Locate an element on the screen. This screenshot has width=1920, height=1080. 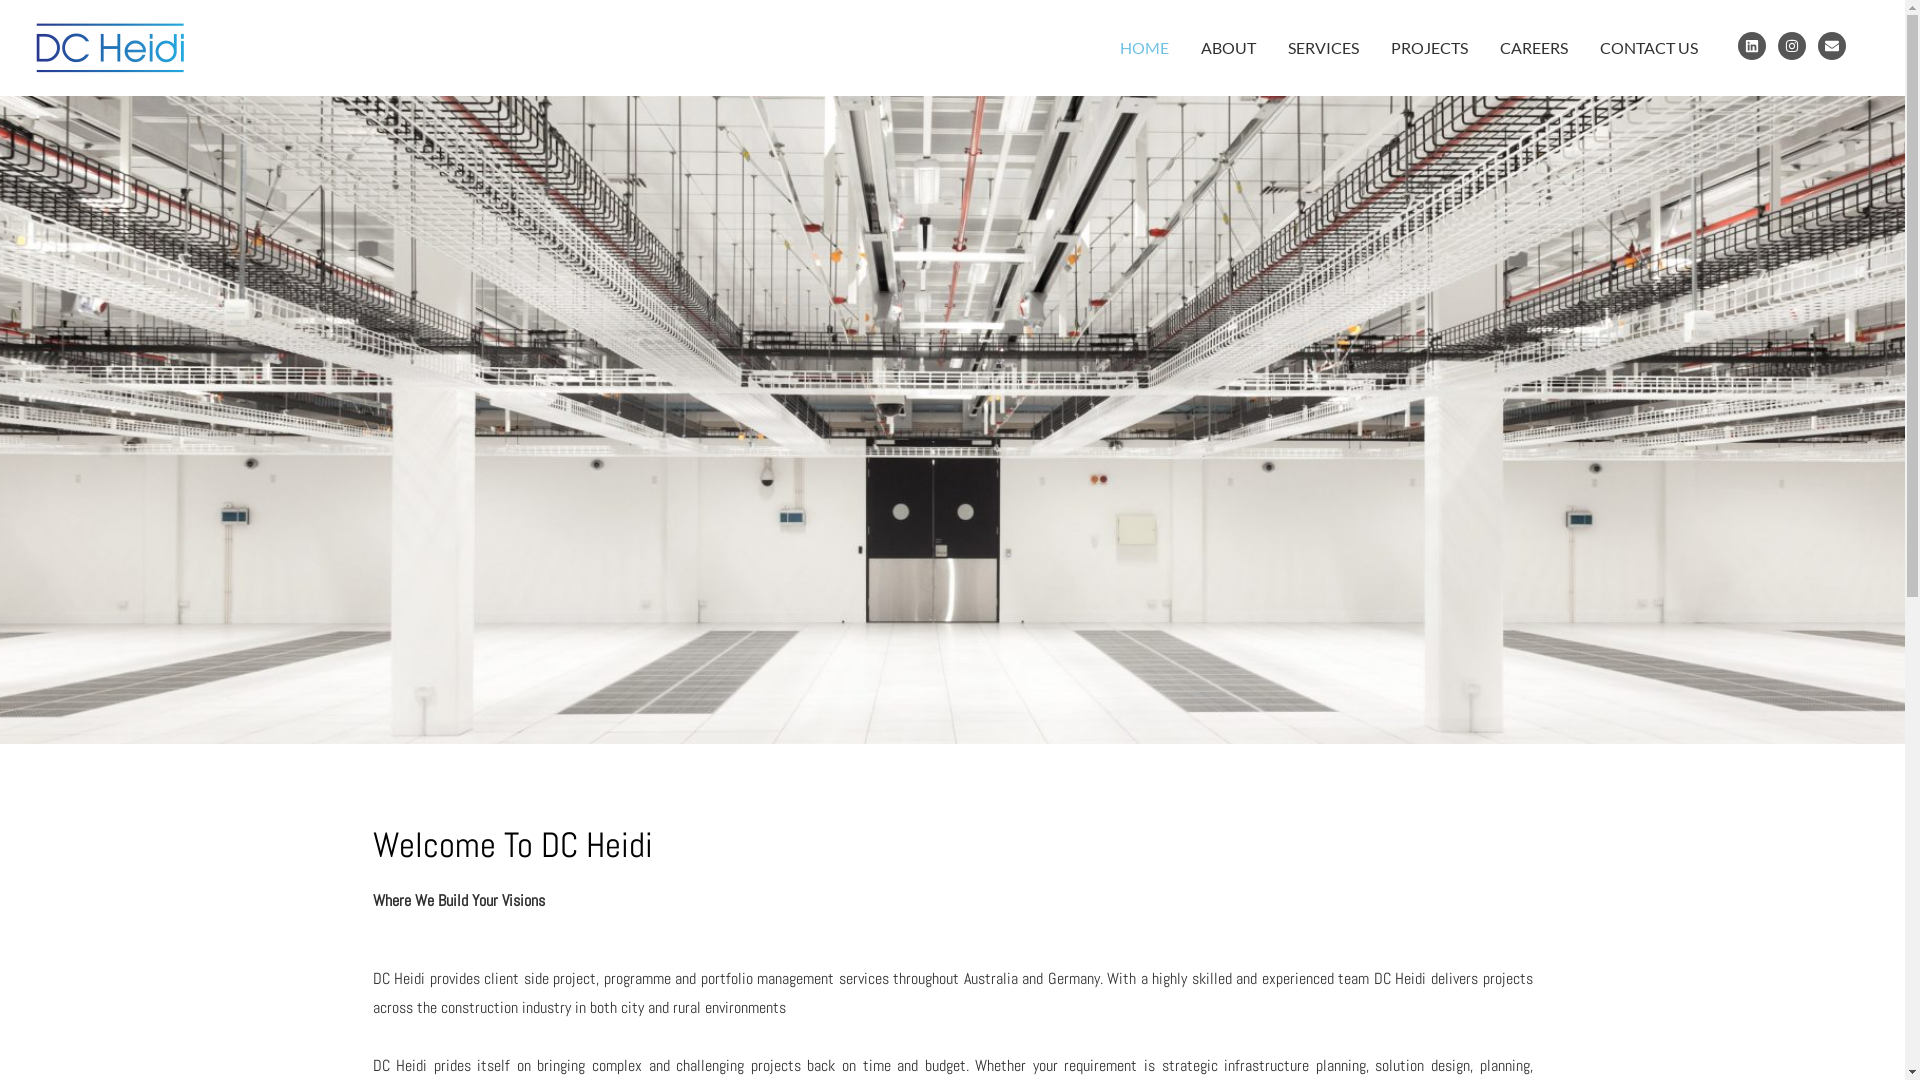
ABOUT is located at coordinates (1228, 48).